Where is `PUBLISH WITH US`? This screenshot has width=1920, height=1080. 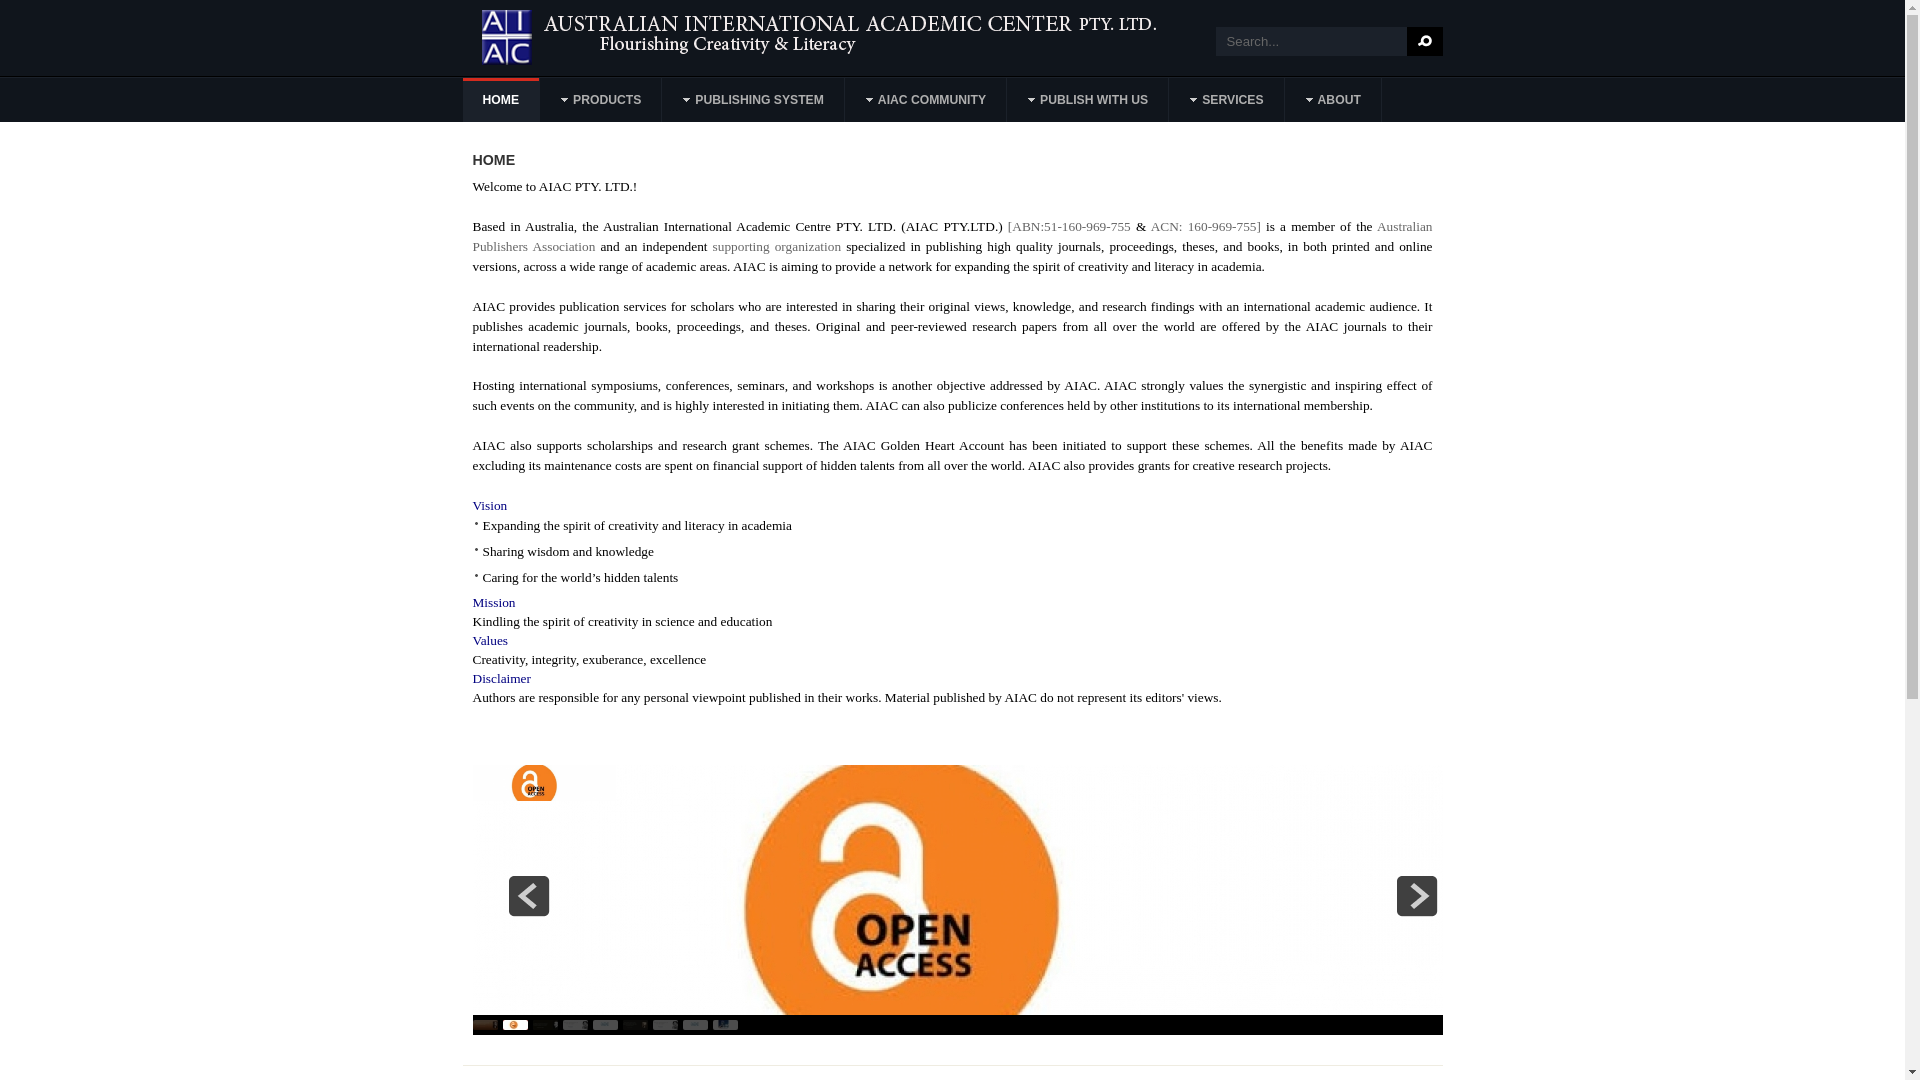 PUBLISH WITH US is located at coordinates (1088, 100).